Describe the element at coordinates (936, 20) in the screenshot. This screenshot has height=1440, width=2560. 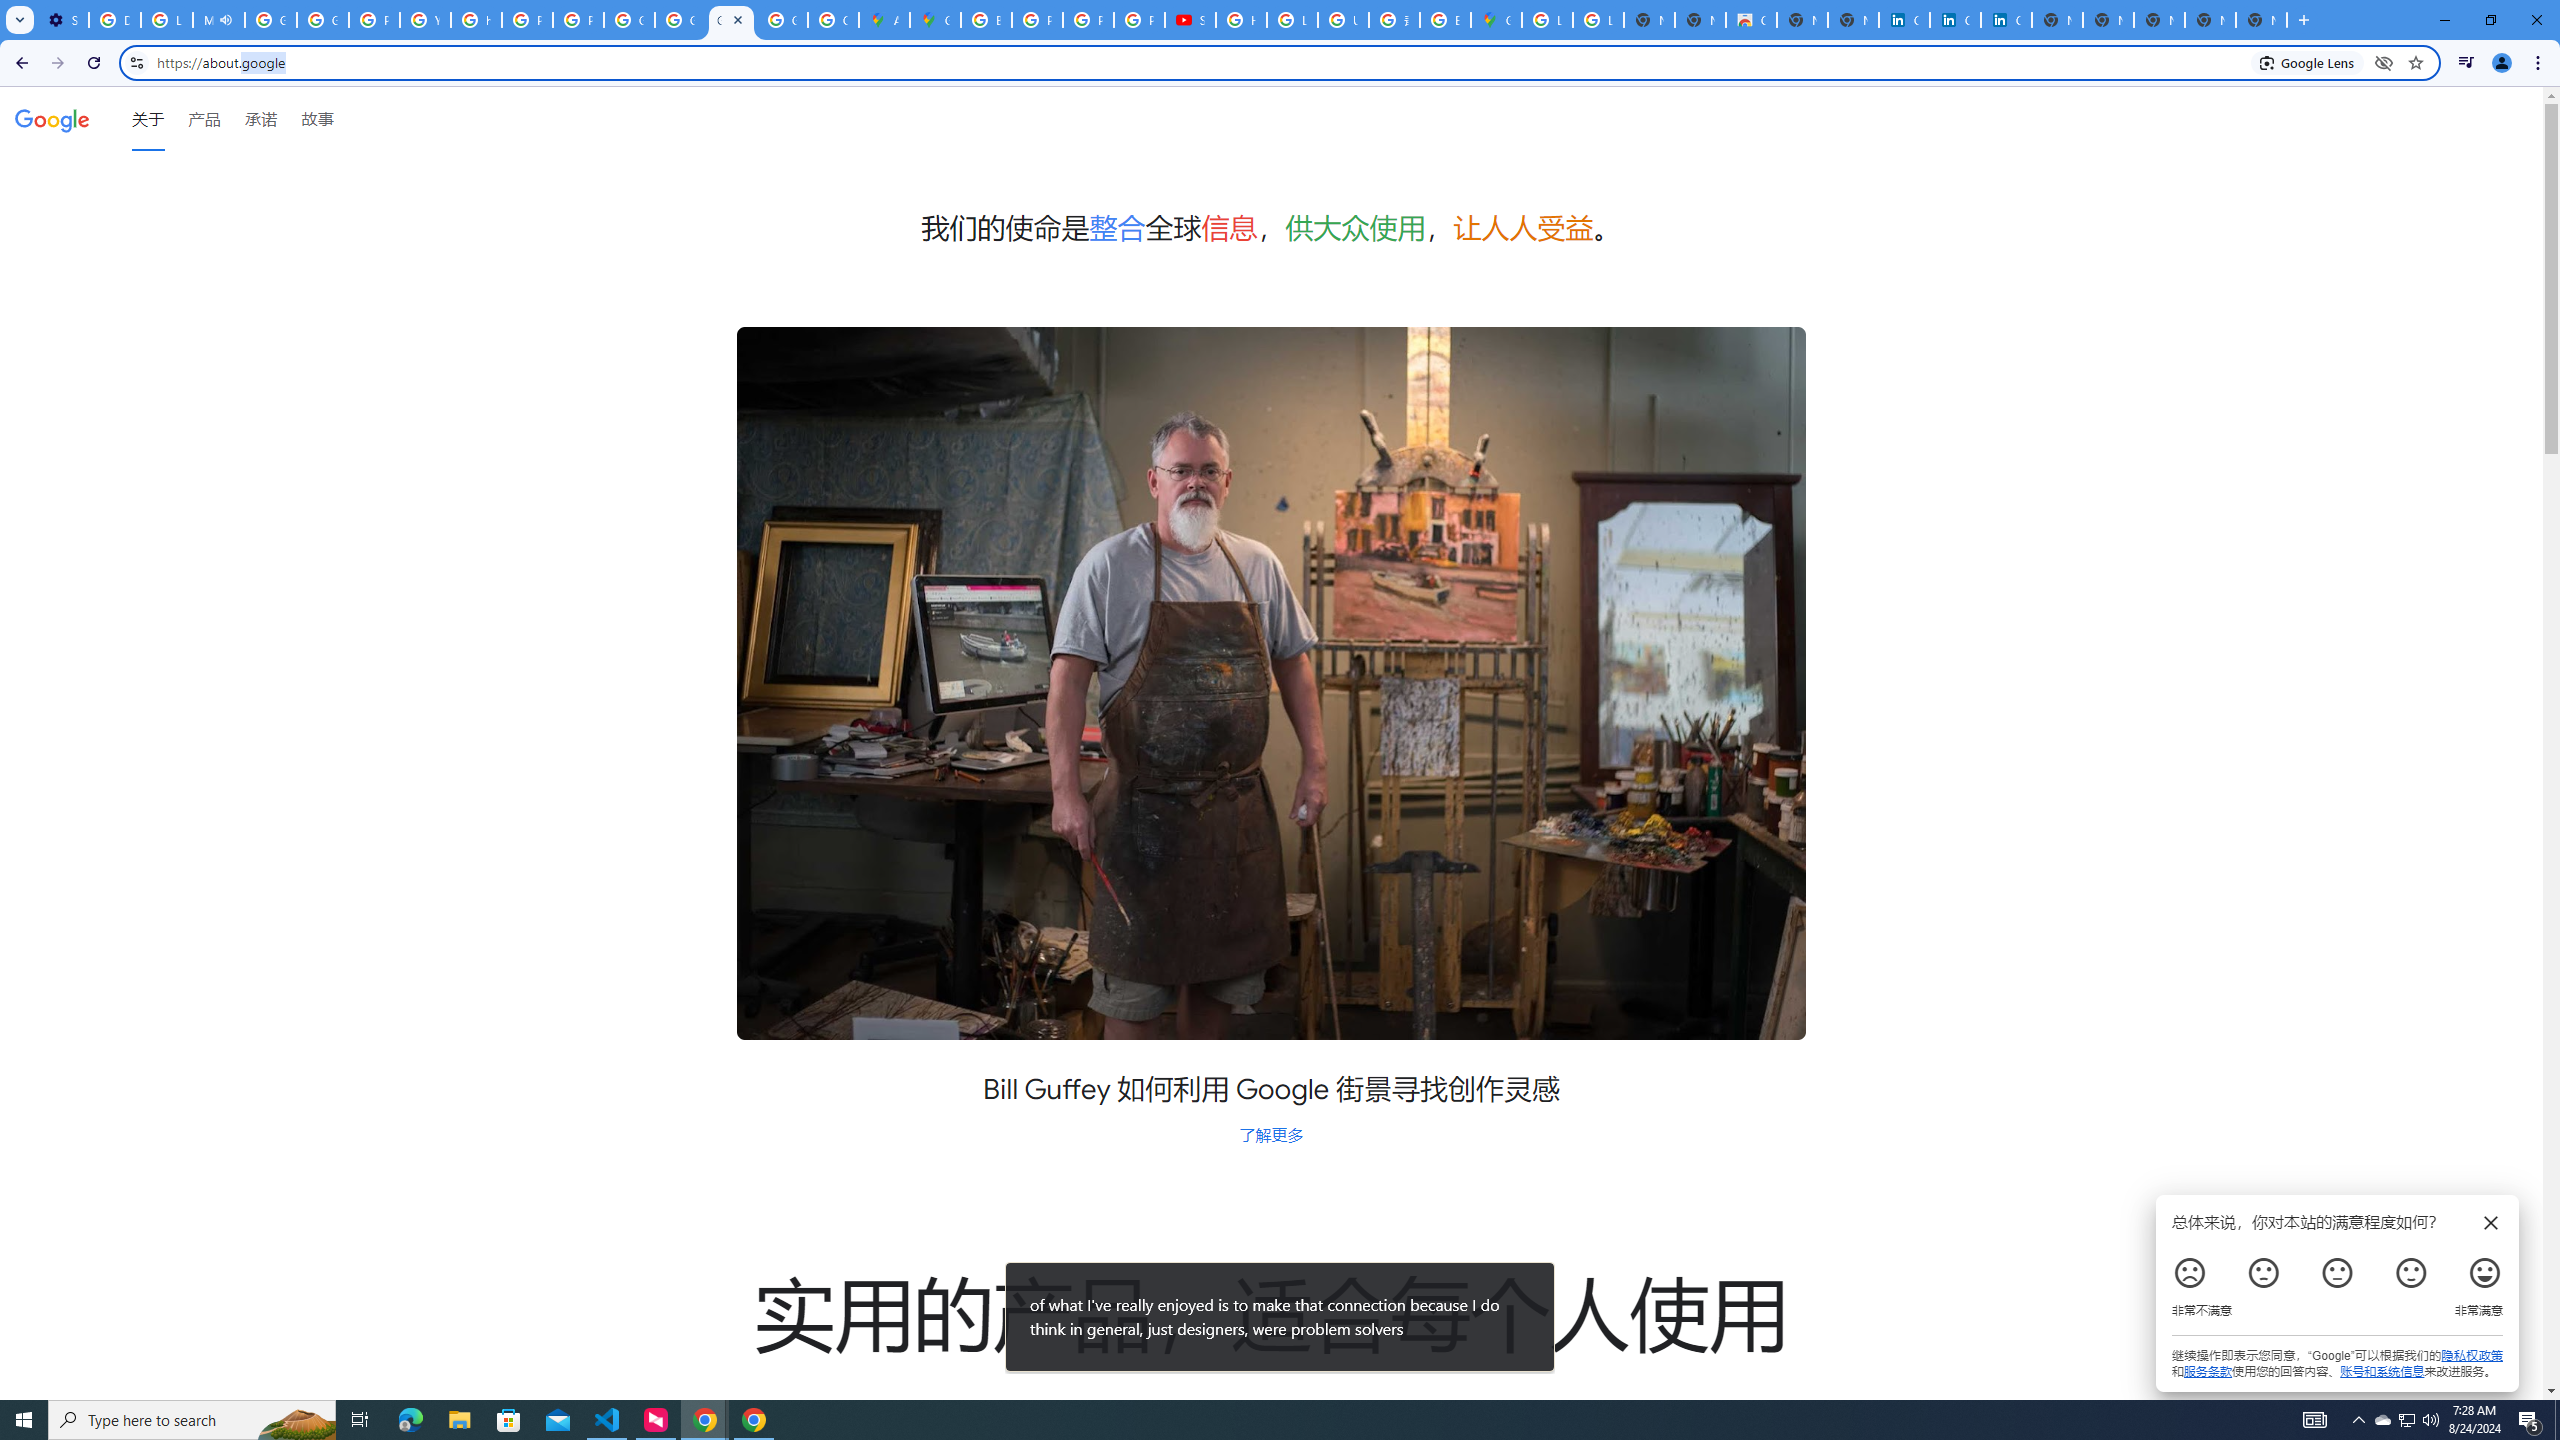
I see `Google Maps` at that location.